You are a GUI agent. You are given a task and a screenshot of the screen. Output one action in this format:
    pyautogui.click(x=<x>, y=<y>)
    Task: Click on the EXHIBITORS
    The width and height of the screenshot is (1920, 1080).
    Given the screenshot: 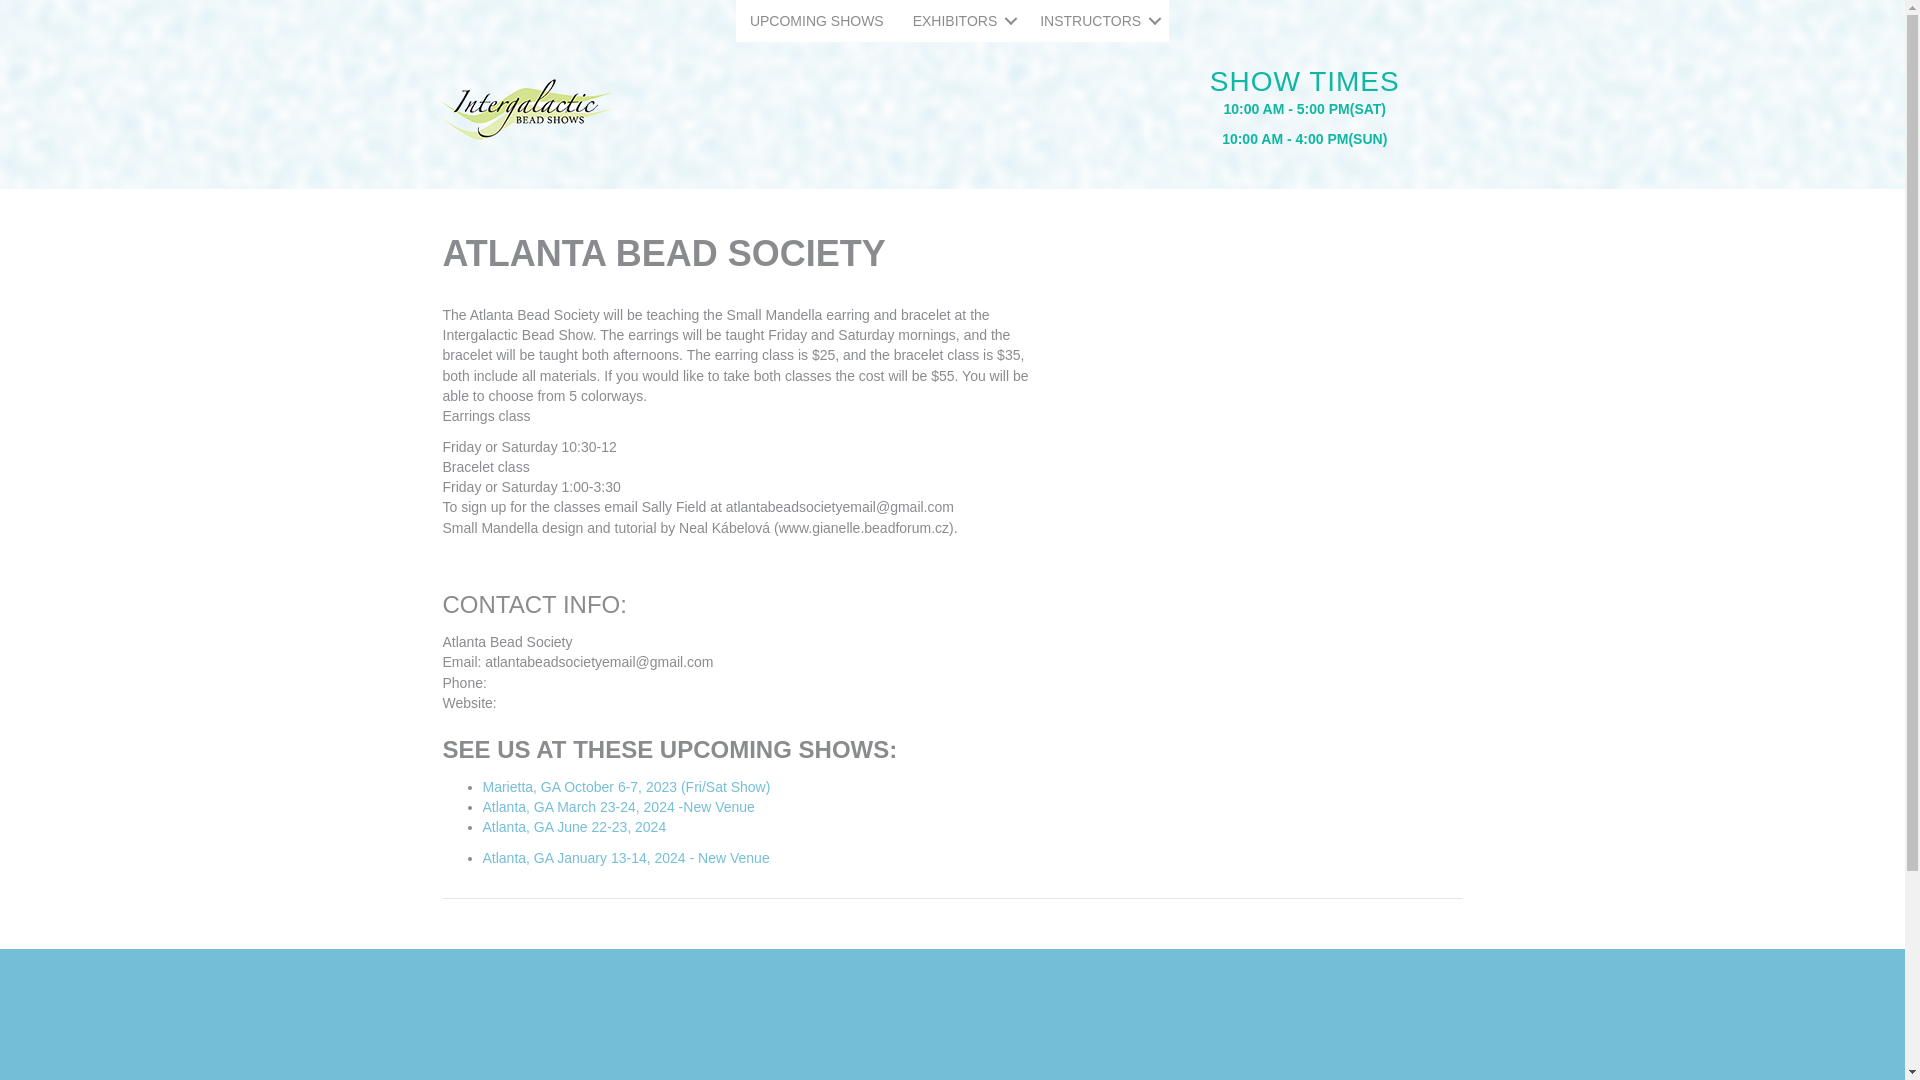 What is the action you would take?
    pyautogui.click(x=962, y=21)
    